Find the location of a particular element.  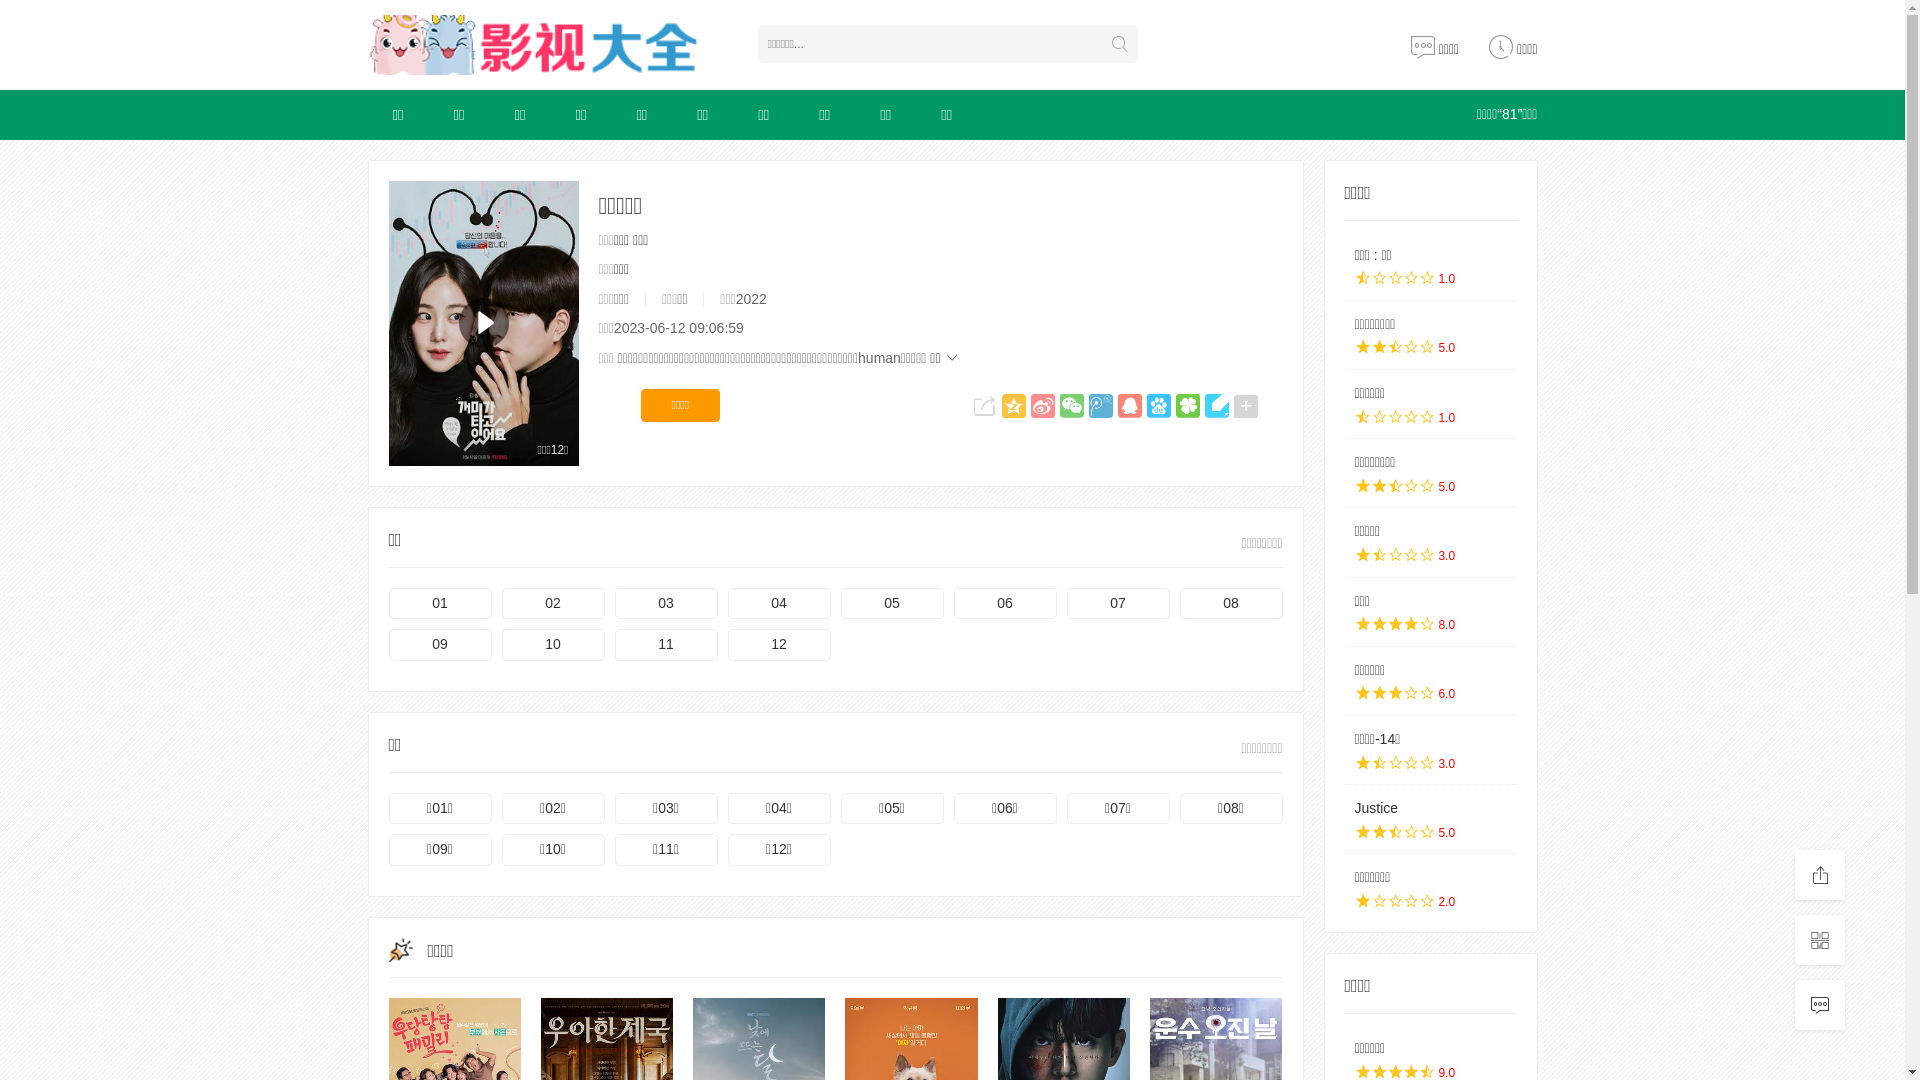

05 is located at coordinates (892, 604).